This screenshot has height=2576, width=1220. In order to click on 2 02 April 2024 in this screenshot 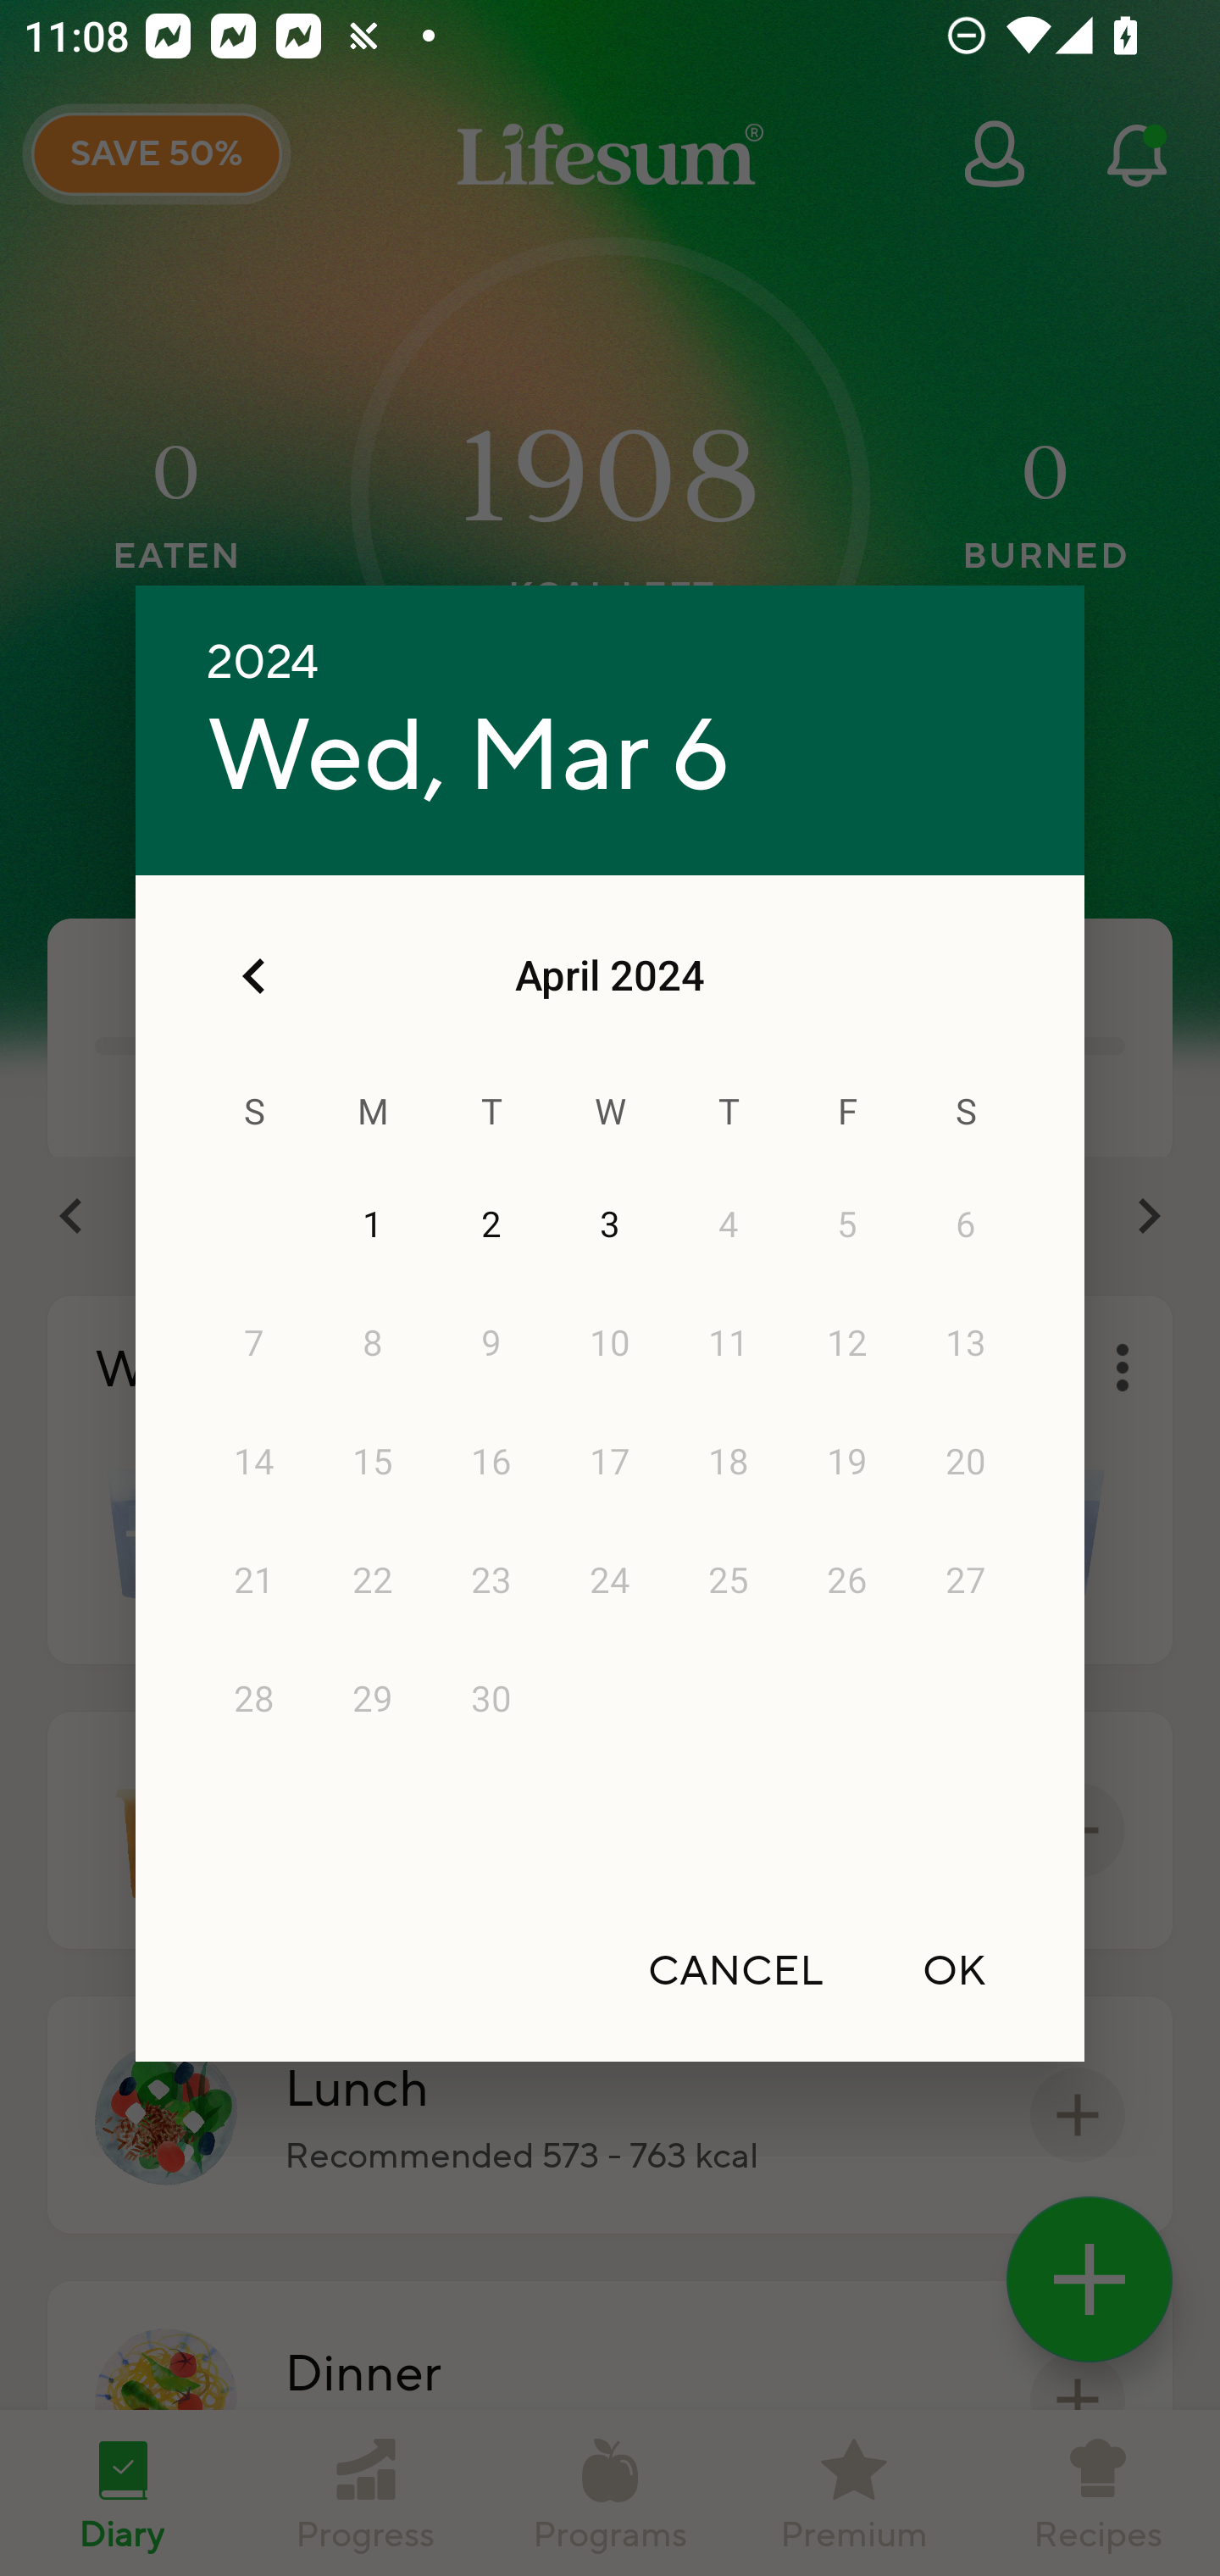, I will do `click(491, 1225)`.